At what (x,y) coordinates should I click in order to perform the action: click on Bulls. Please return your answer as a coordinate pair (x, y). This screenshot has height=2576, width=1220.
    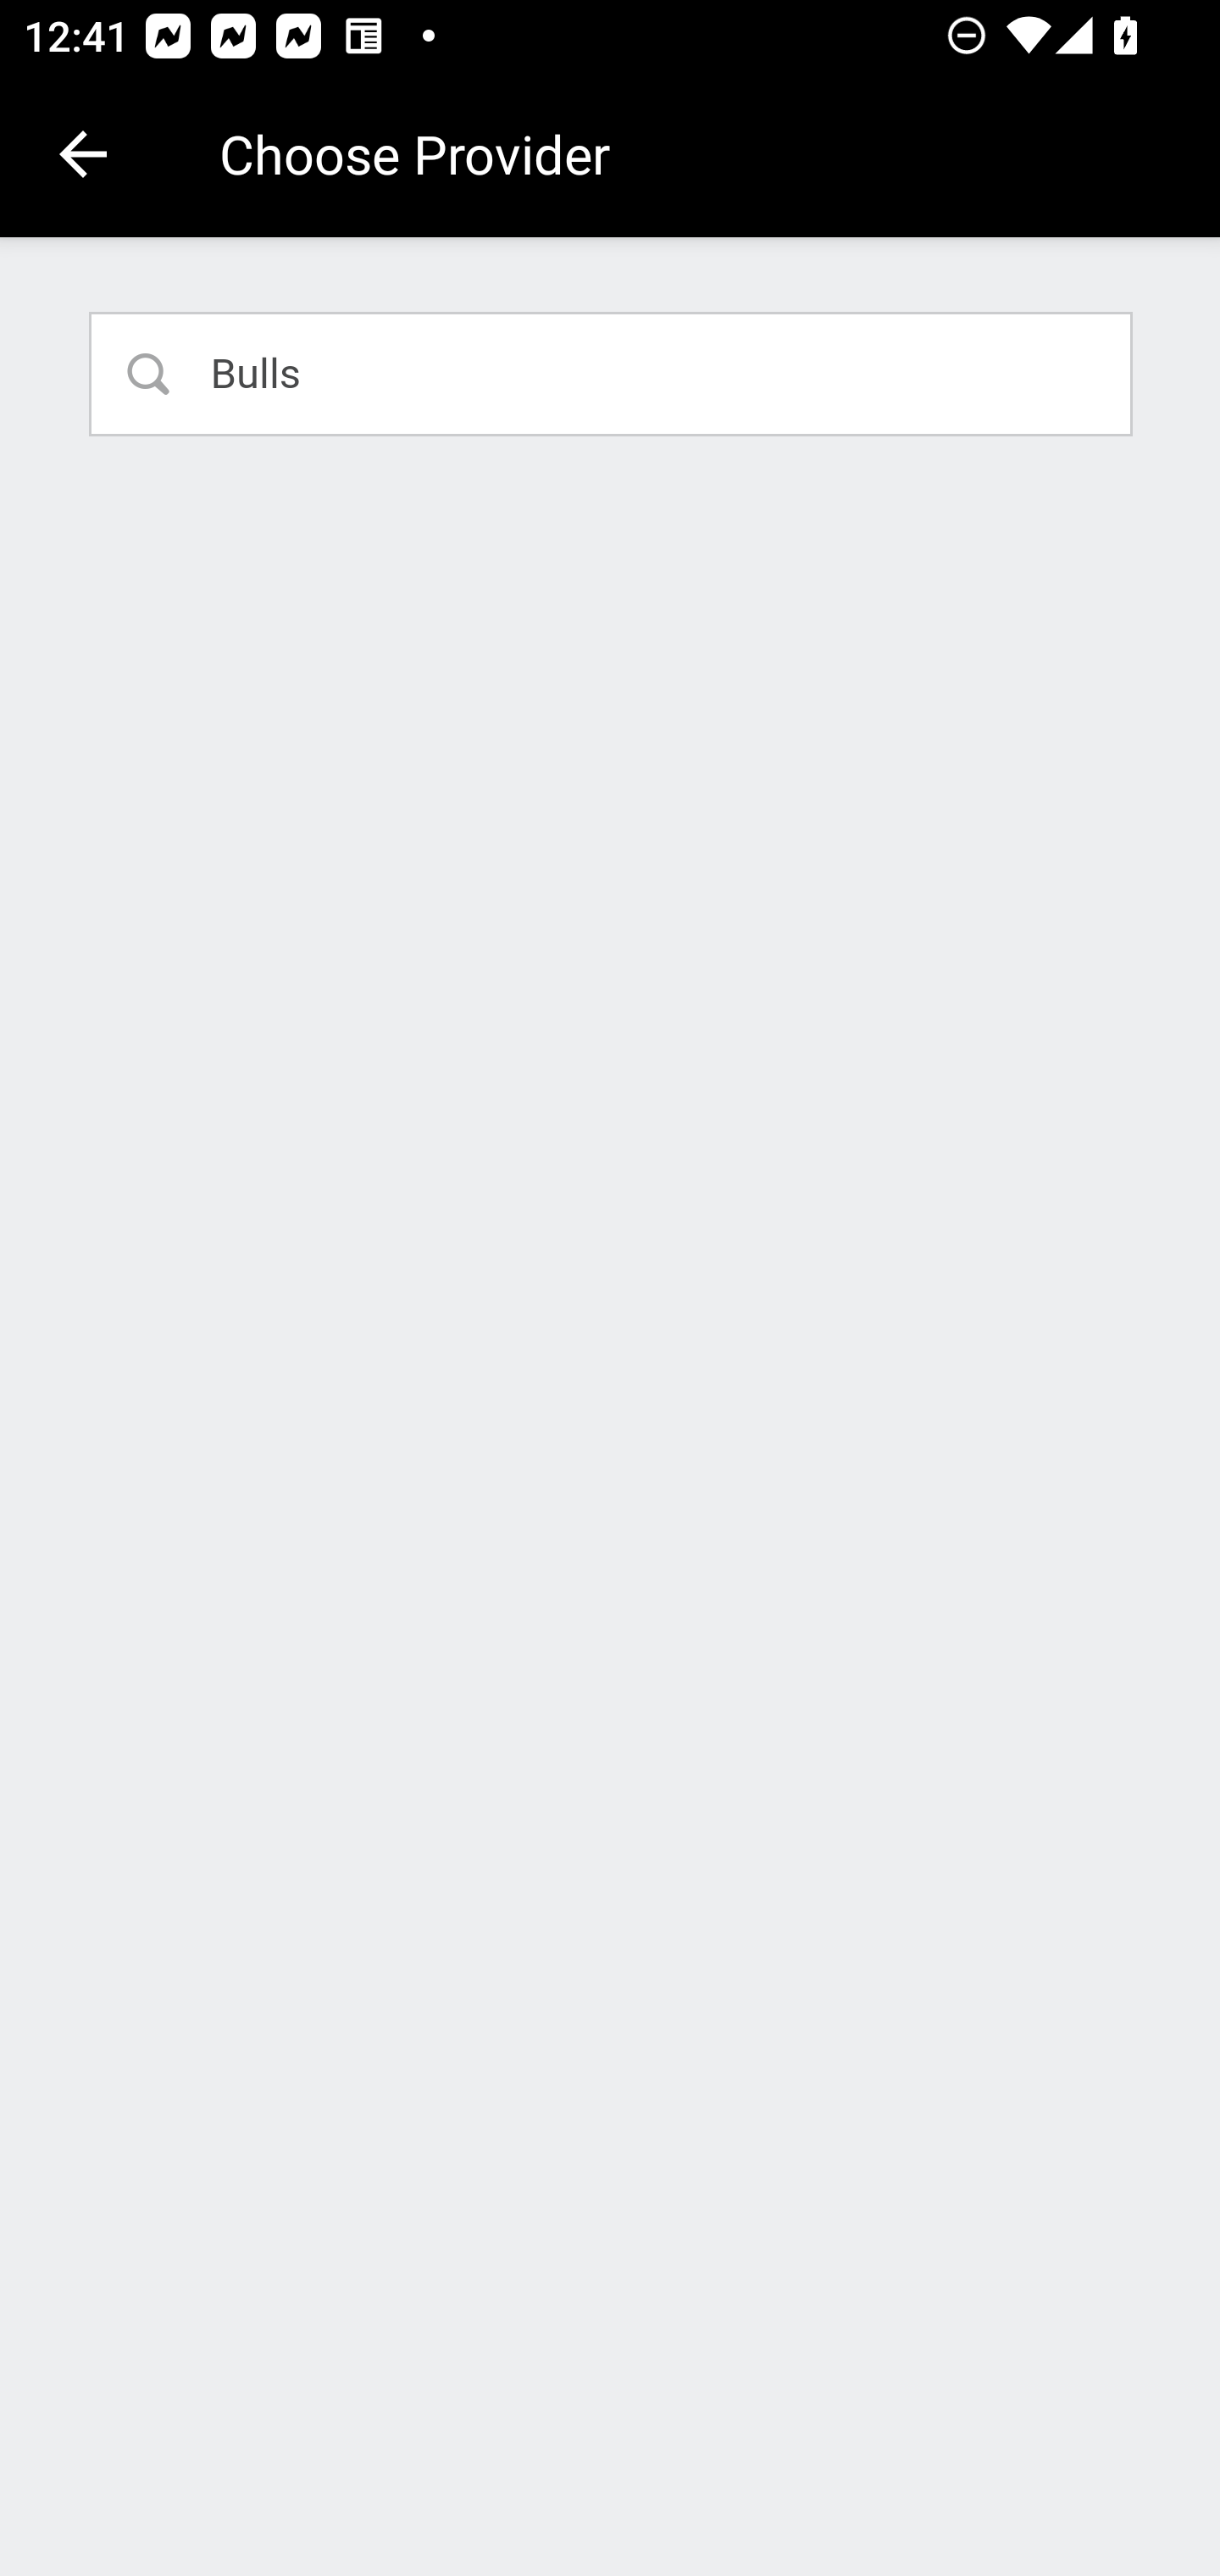
    Looking at the image, I should click on (612, 373).